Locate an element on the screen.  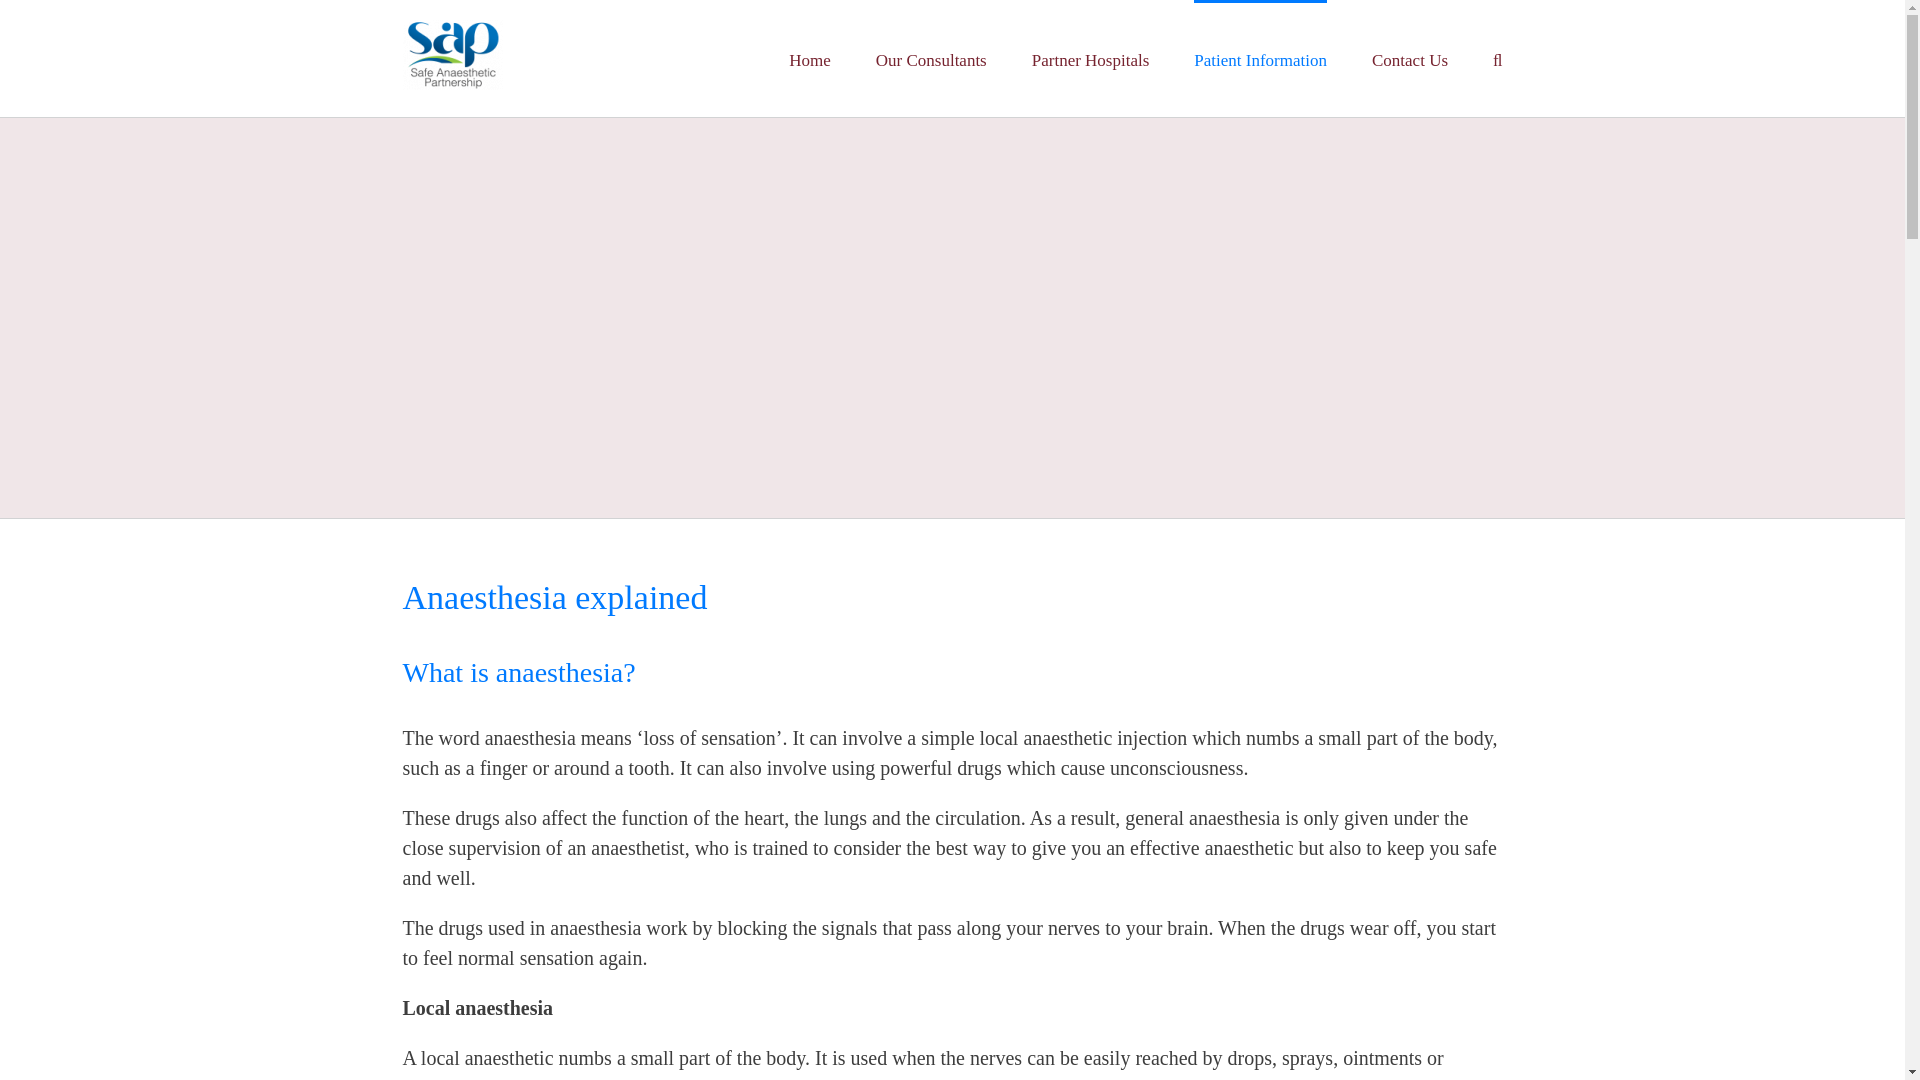
Partner Hospitals is located at coordinates (1091, 58).